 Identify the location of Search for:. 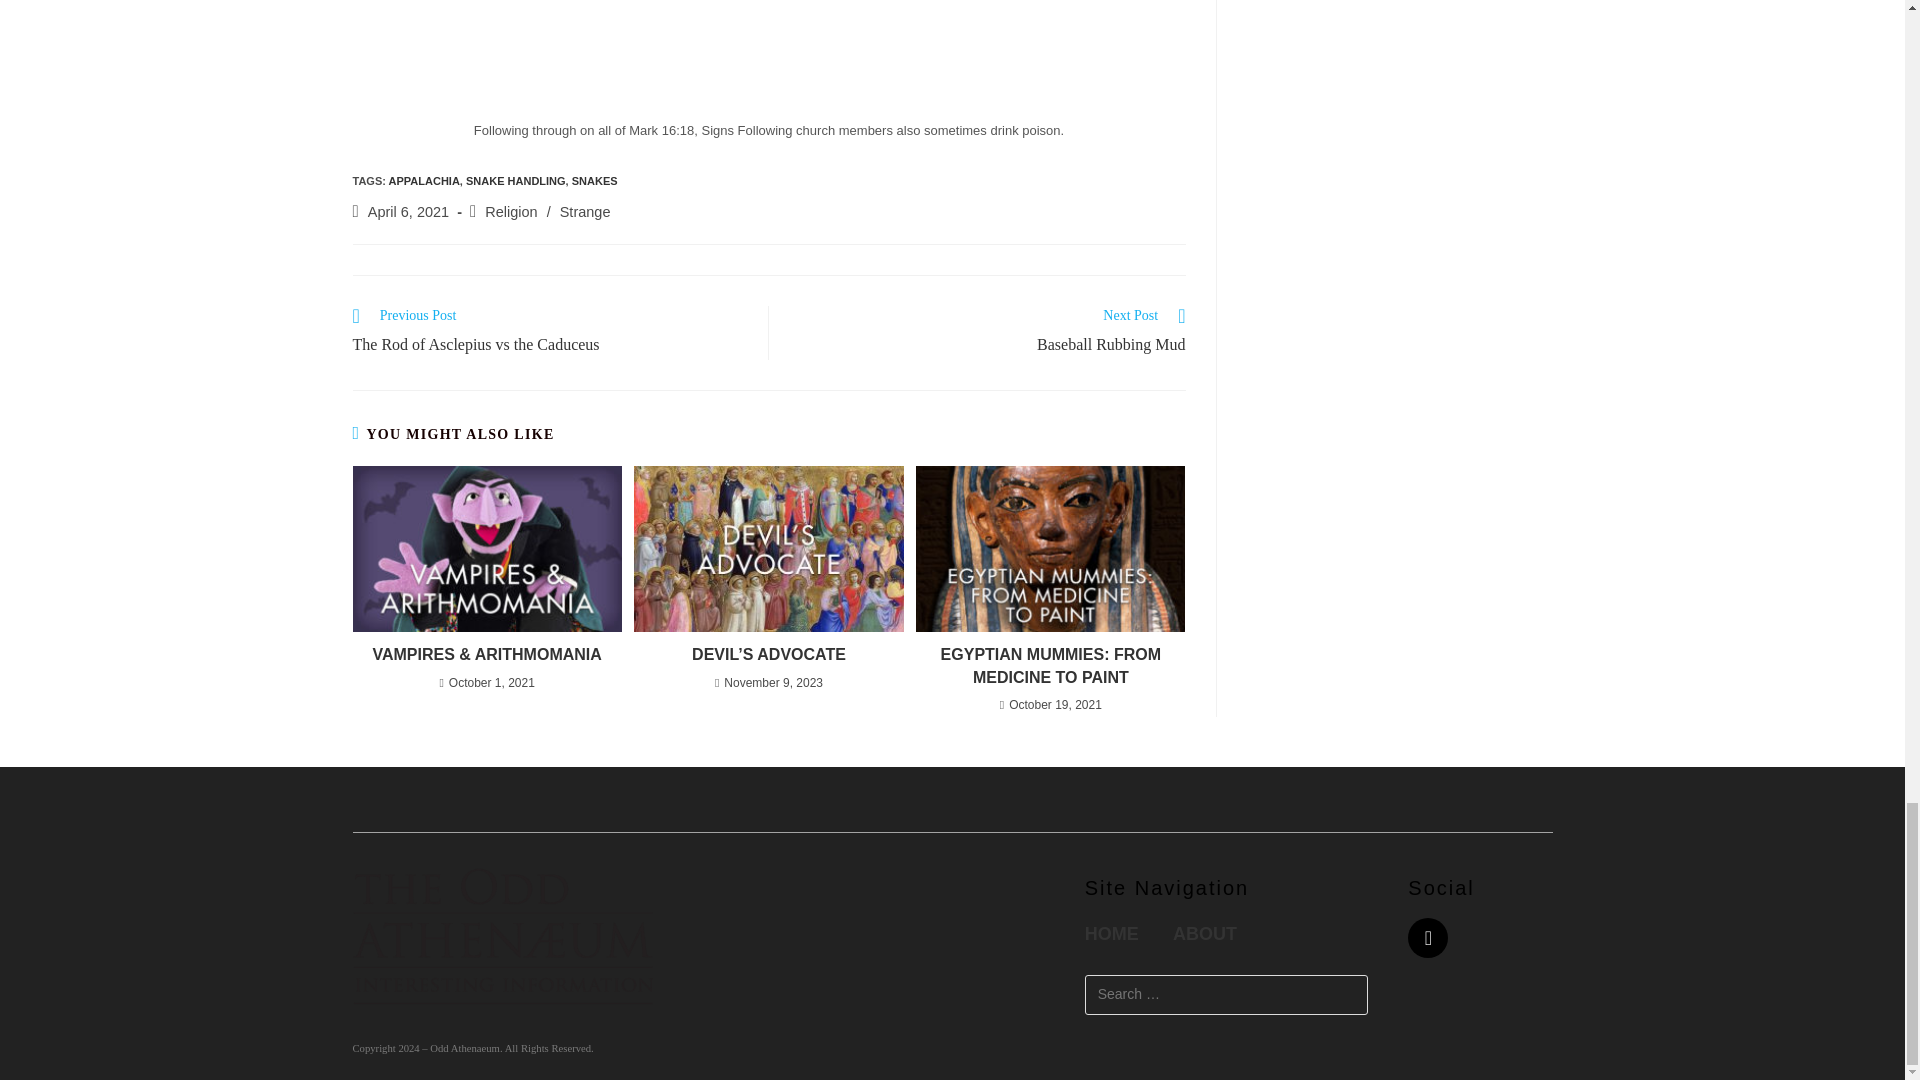
(1226, 995).